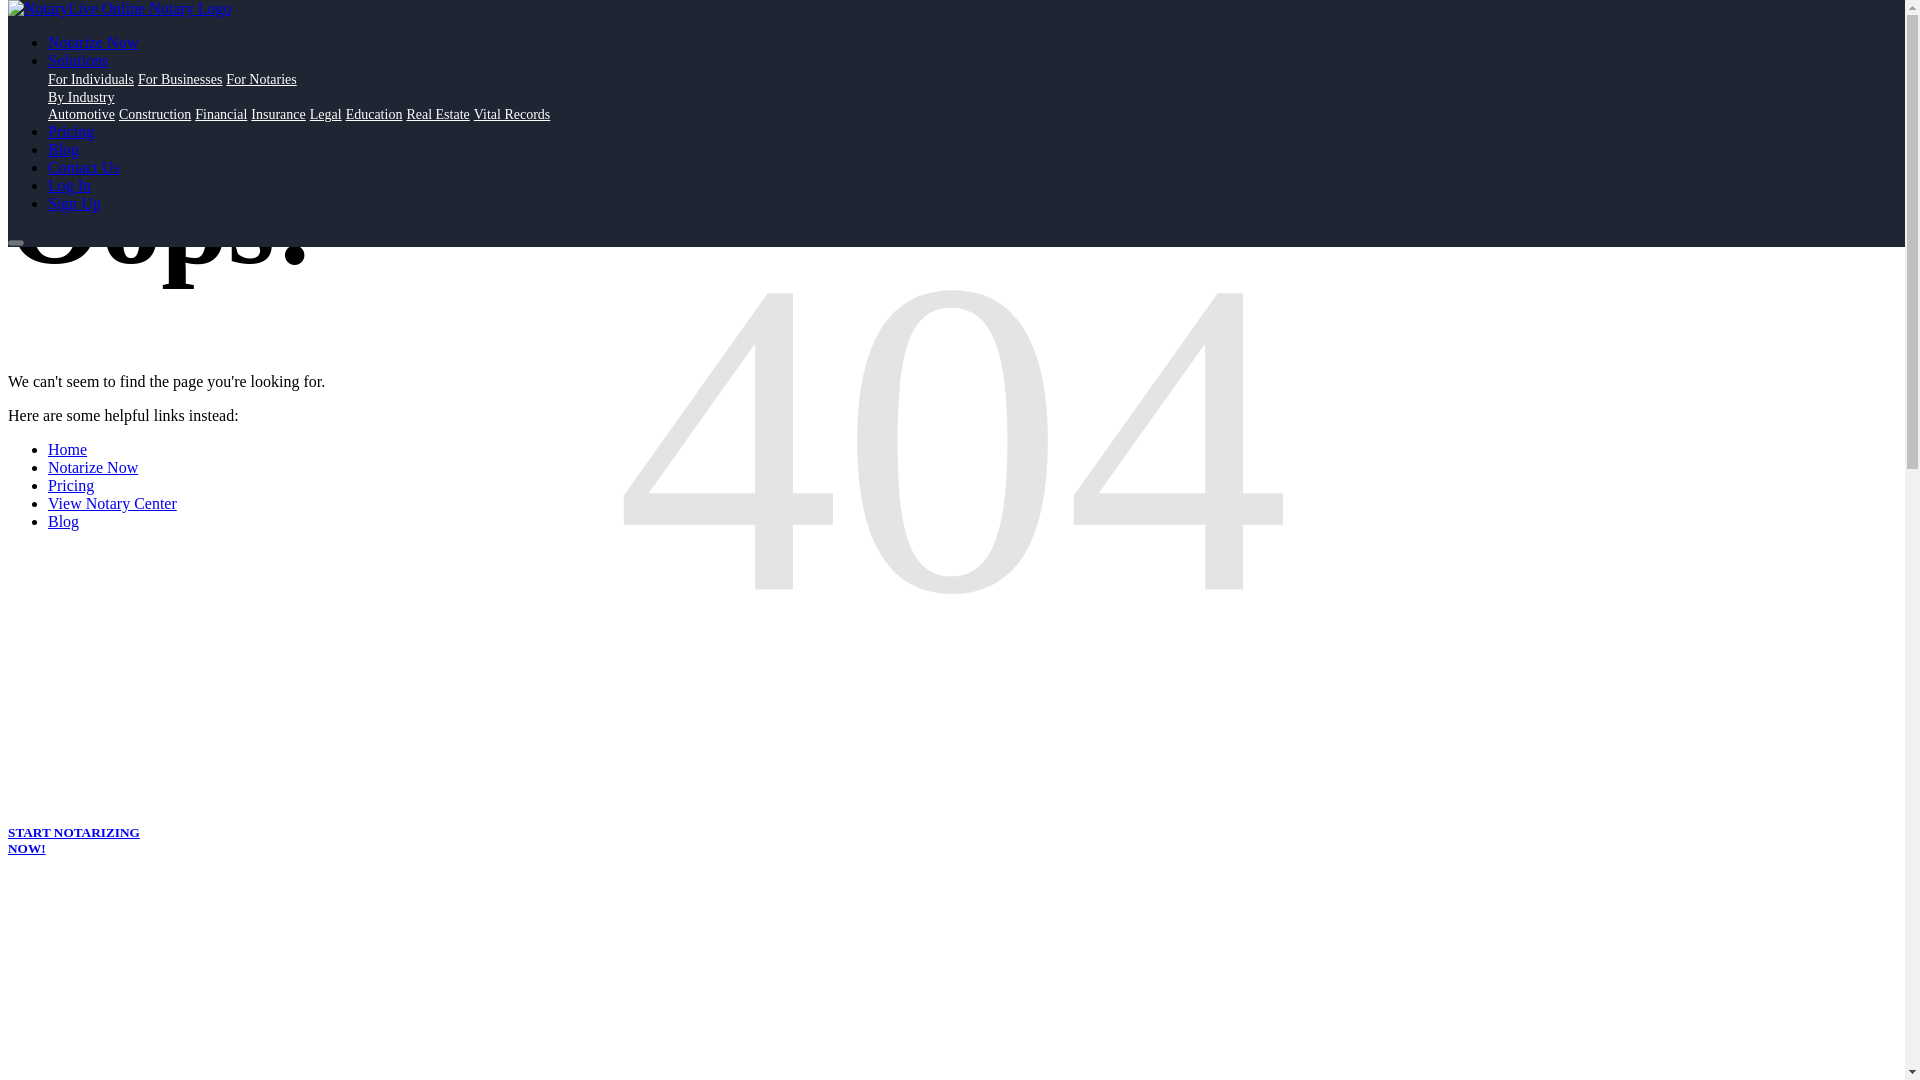  What do you see at coordinates (374, 114) in the screenshot?
I see `Education` at bounding box center [374, 114].